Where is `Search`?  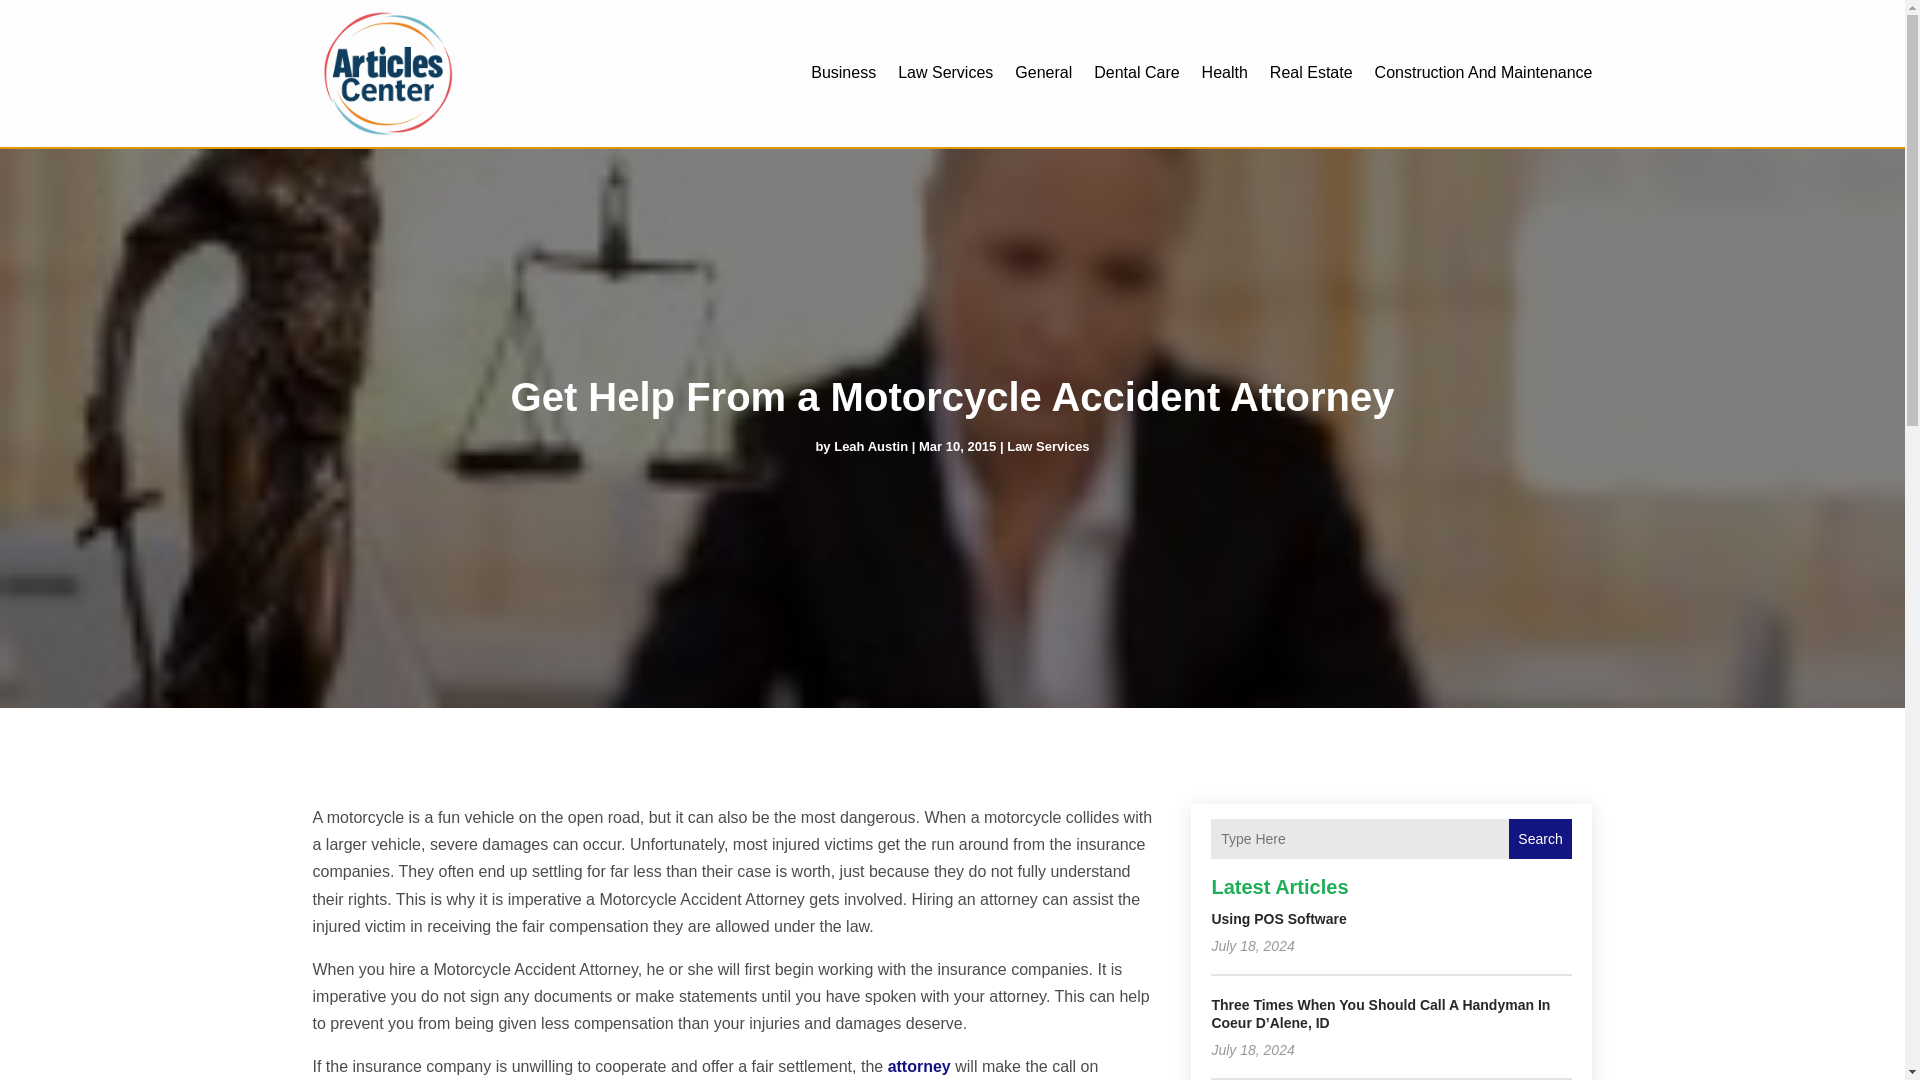 Search is located at coordinates (1540, 838).